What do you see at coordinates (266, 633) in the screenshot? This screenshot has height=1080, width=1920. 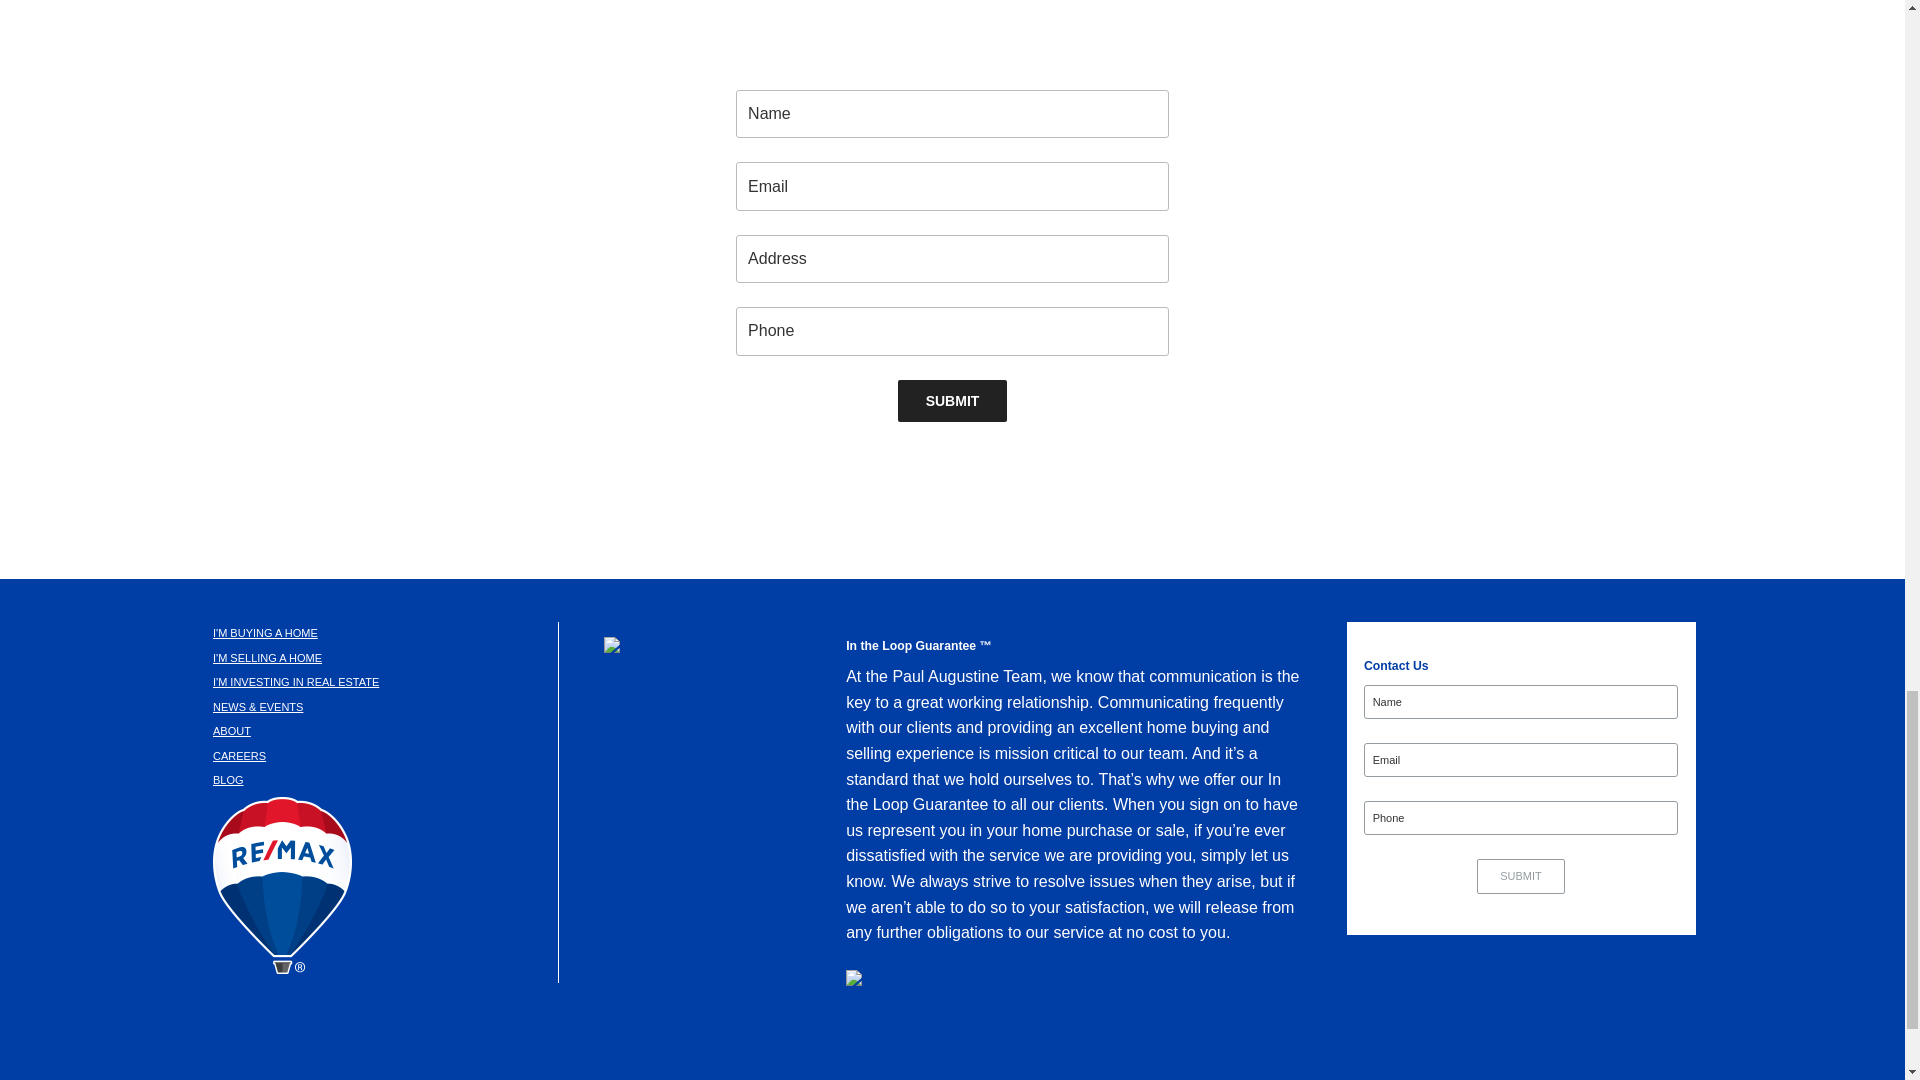 I see `I'M BUYING A HOME` at bounding box center [266, 633].